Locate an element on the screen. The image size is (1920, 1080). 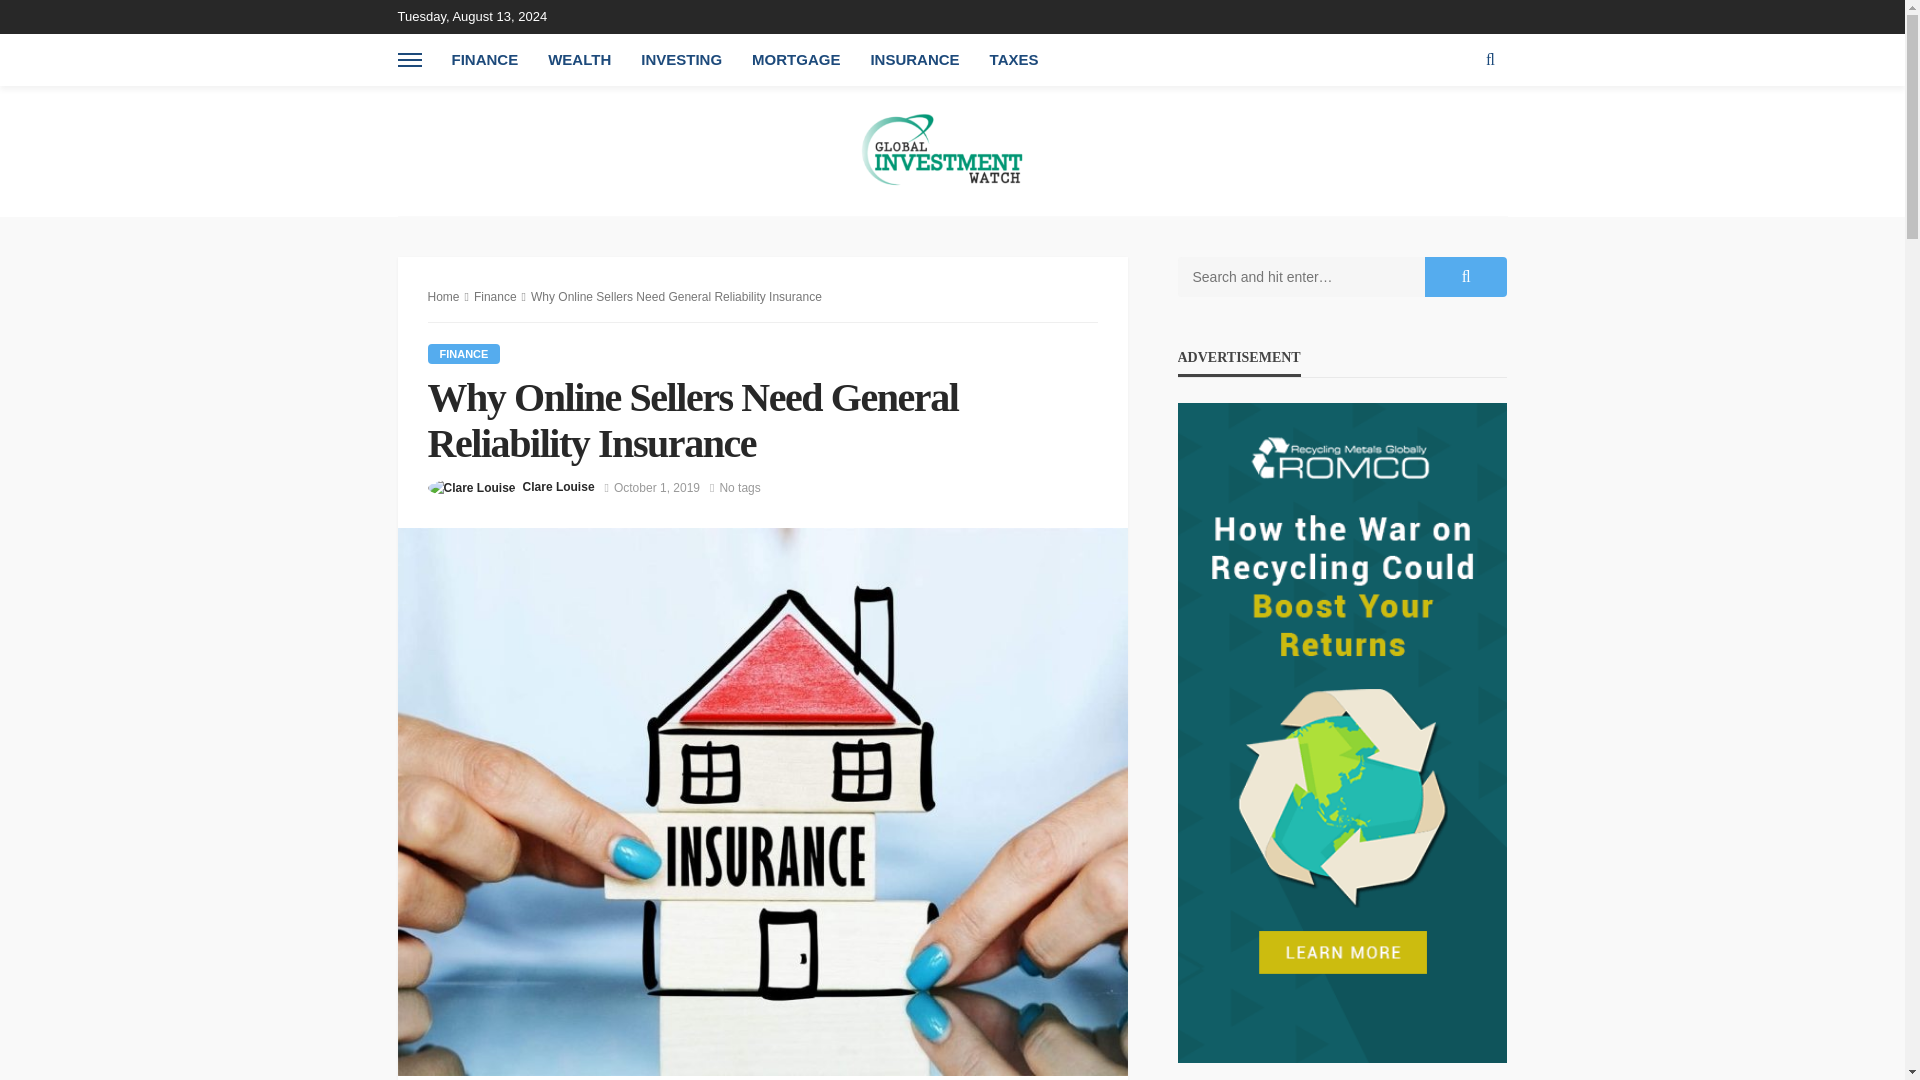
Clare Louise is located at coordinates (558, 486).